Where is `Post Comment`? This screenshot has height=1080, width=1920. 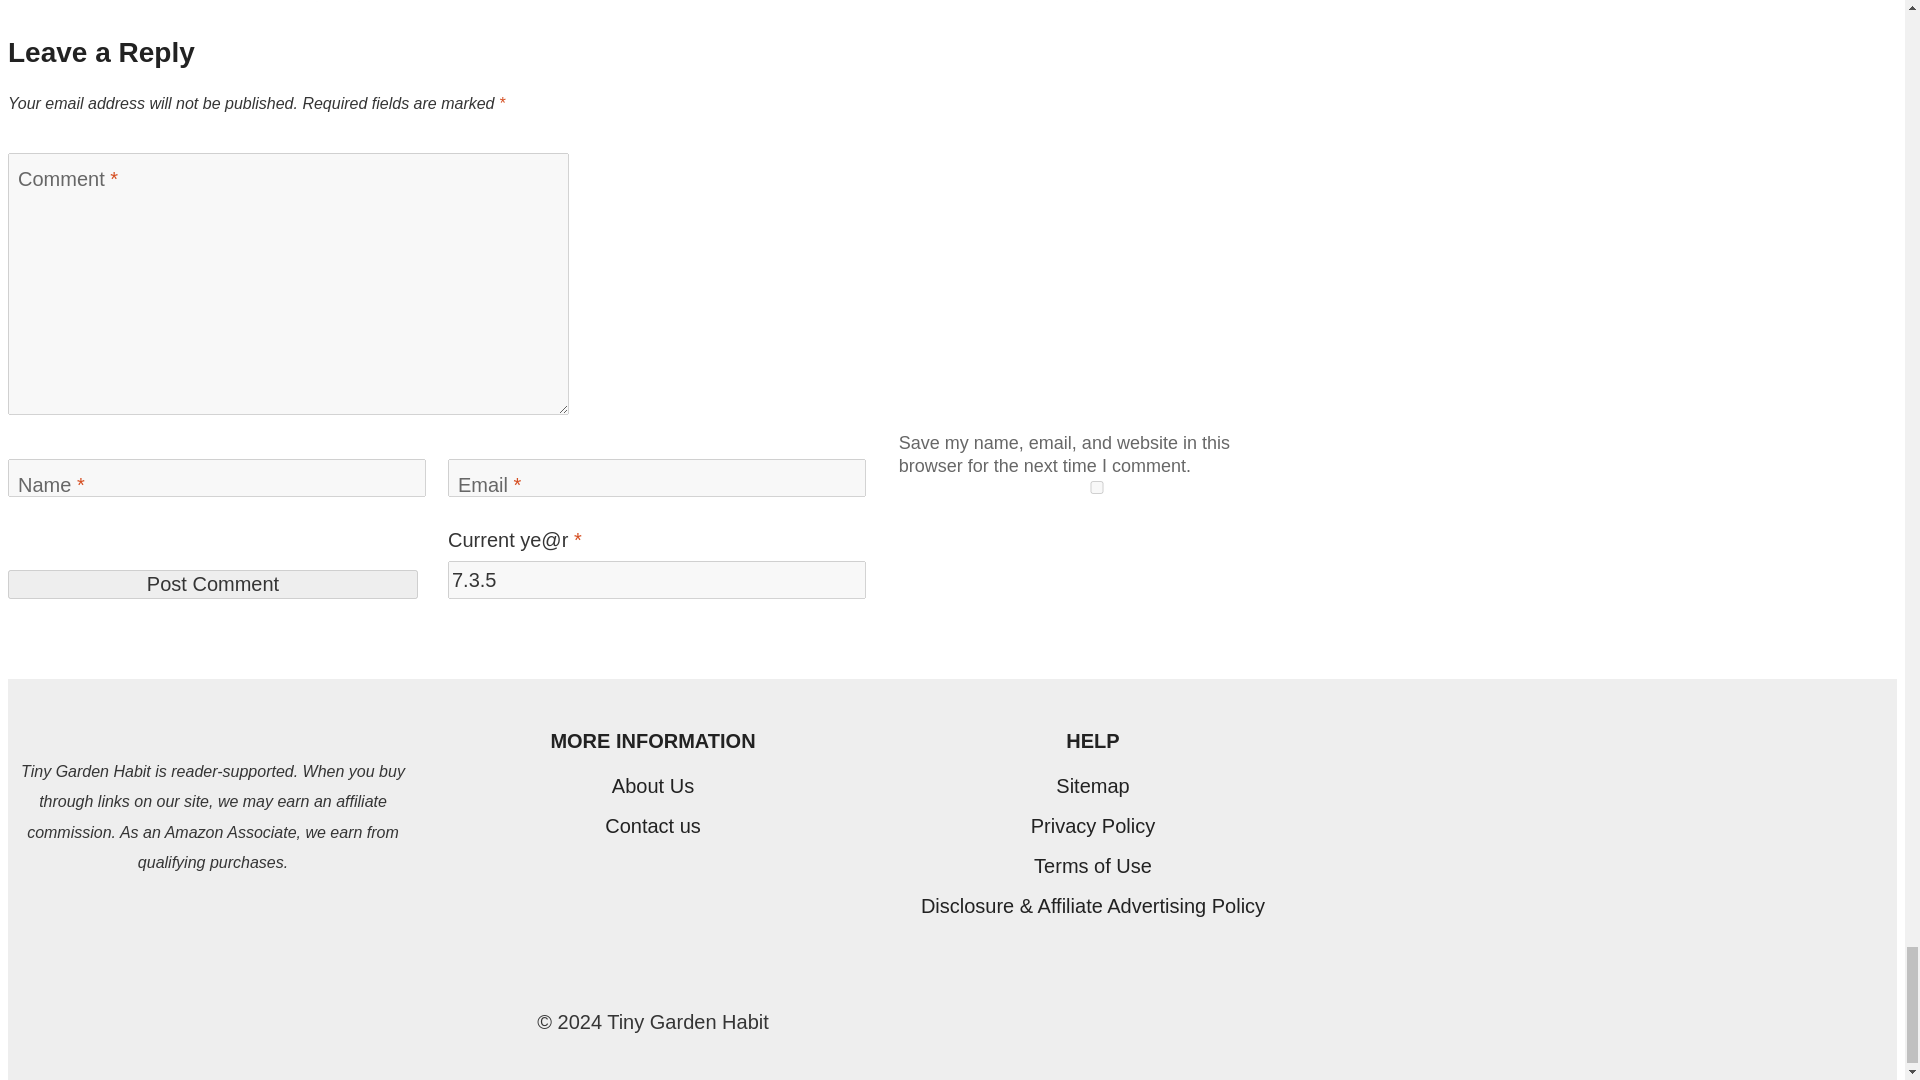 Post Comment is located at coordinates (212, 584).